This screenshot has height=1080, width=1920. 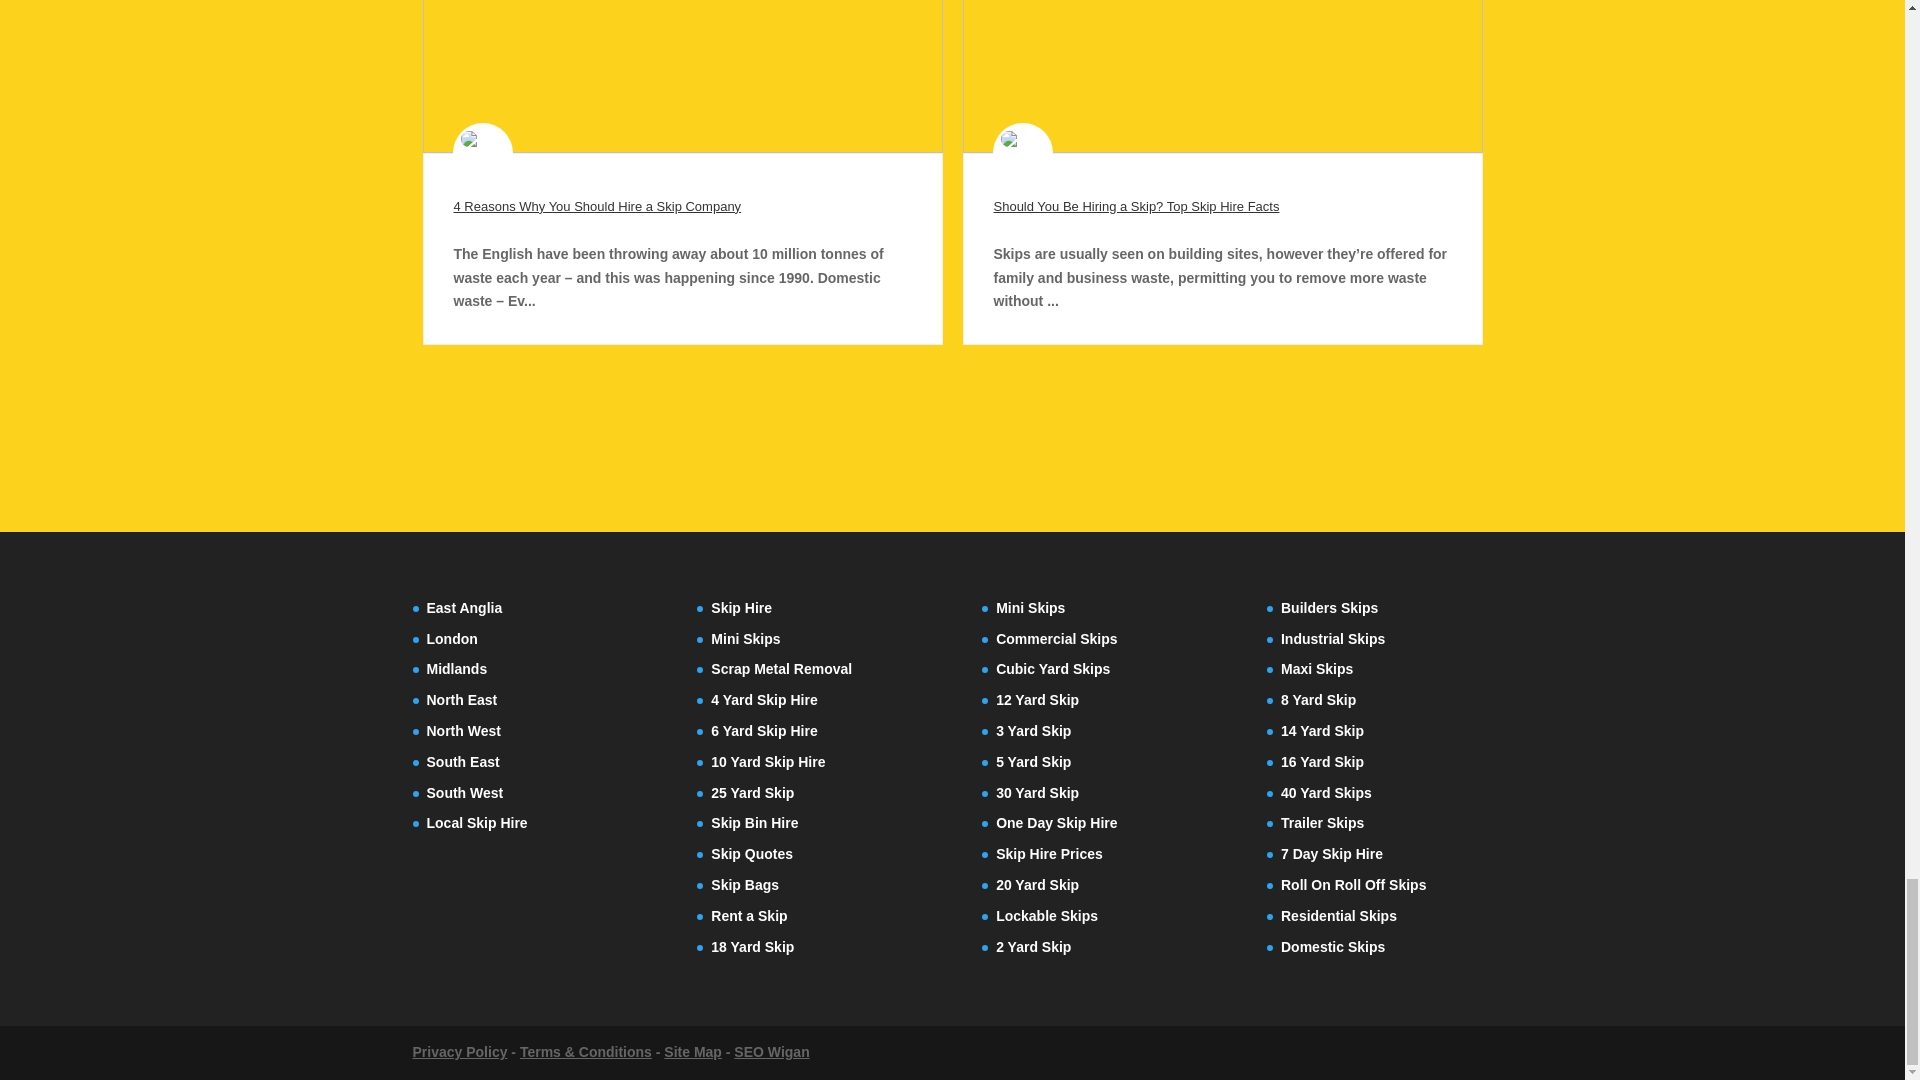 What do you see at coordinates (754, 822) in the screenshot?
I see `Skip Bin Hire` at bounding box center [754, 822].